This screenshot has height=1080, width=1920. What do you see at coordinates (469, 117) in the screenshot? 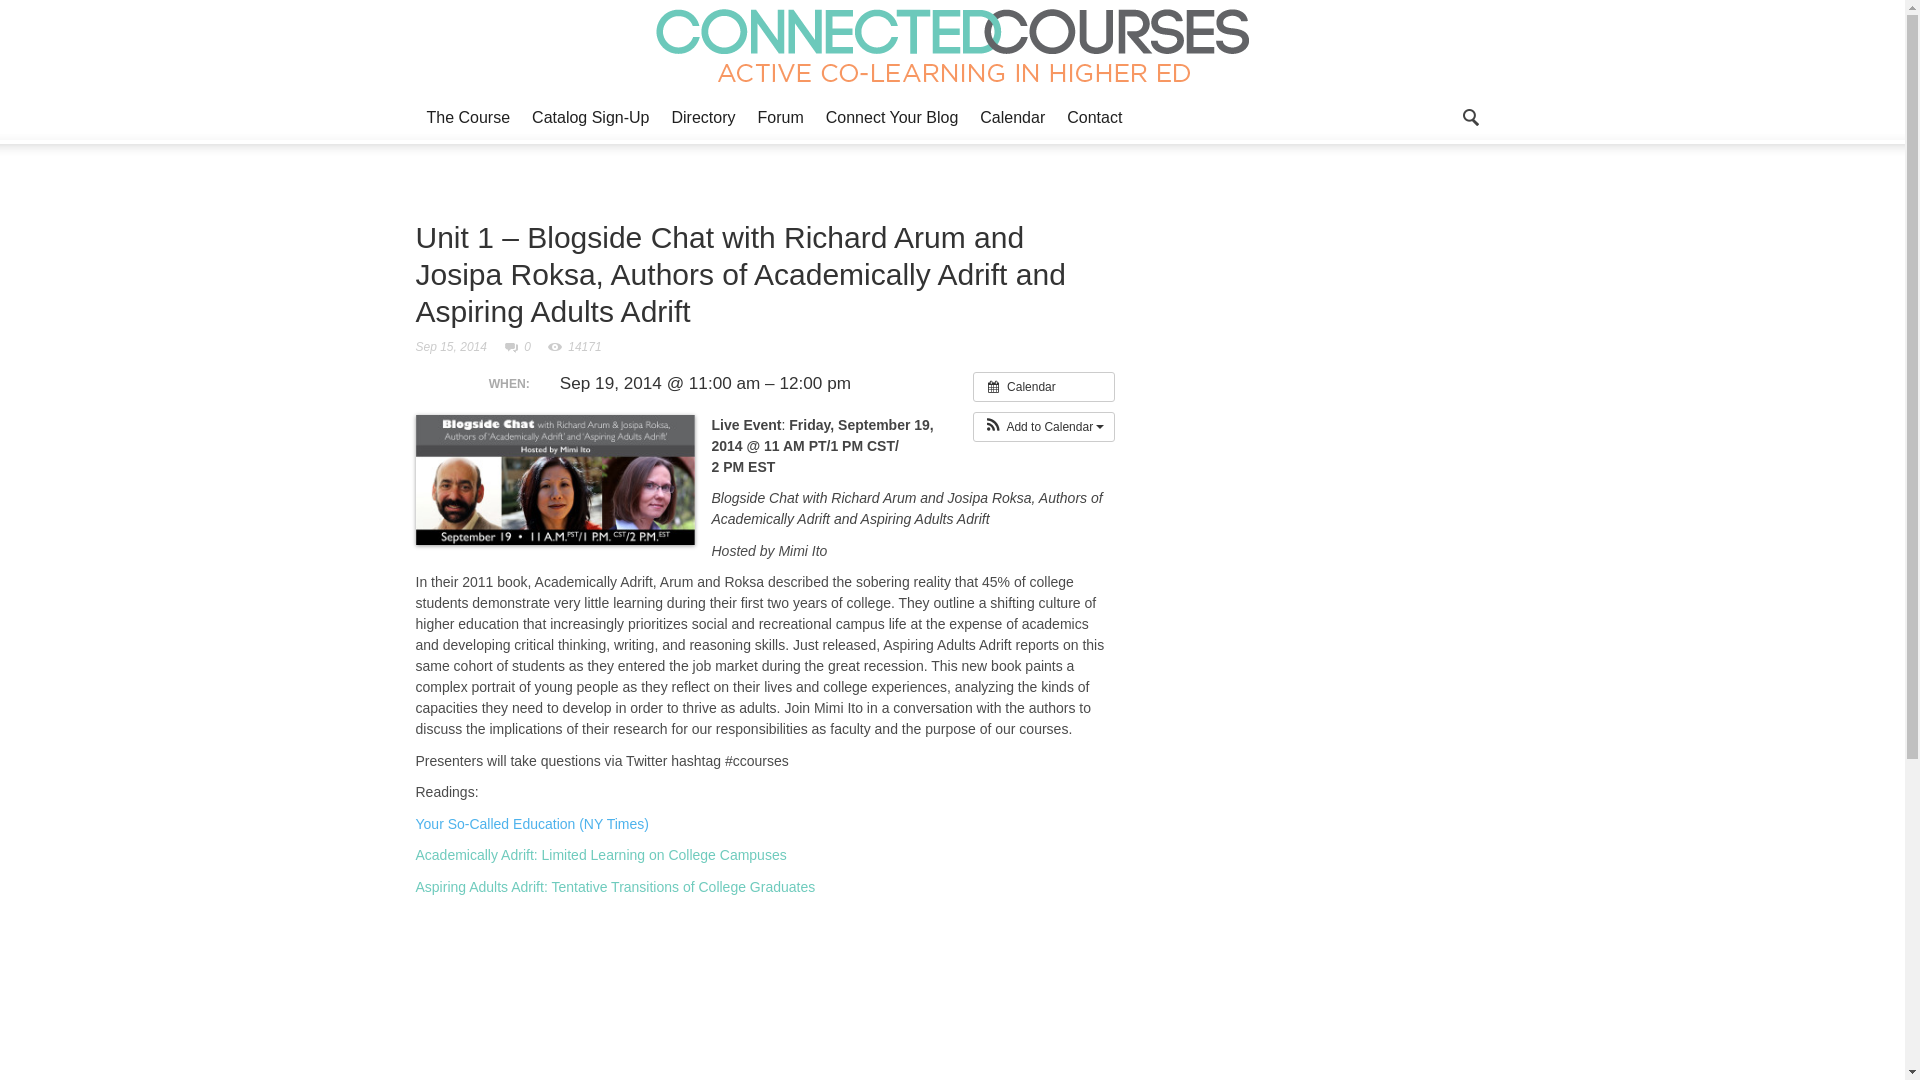
I see `The Course` at bounding box center [469, 117].